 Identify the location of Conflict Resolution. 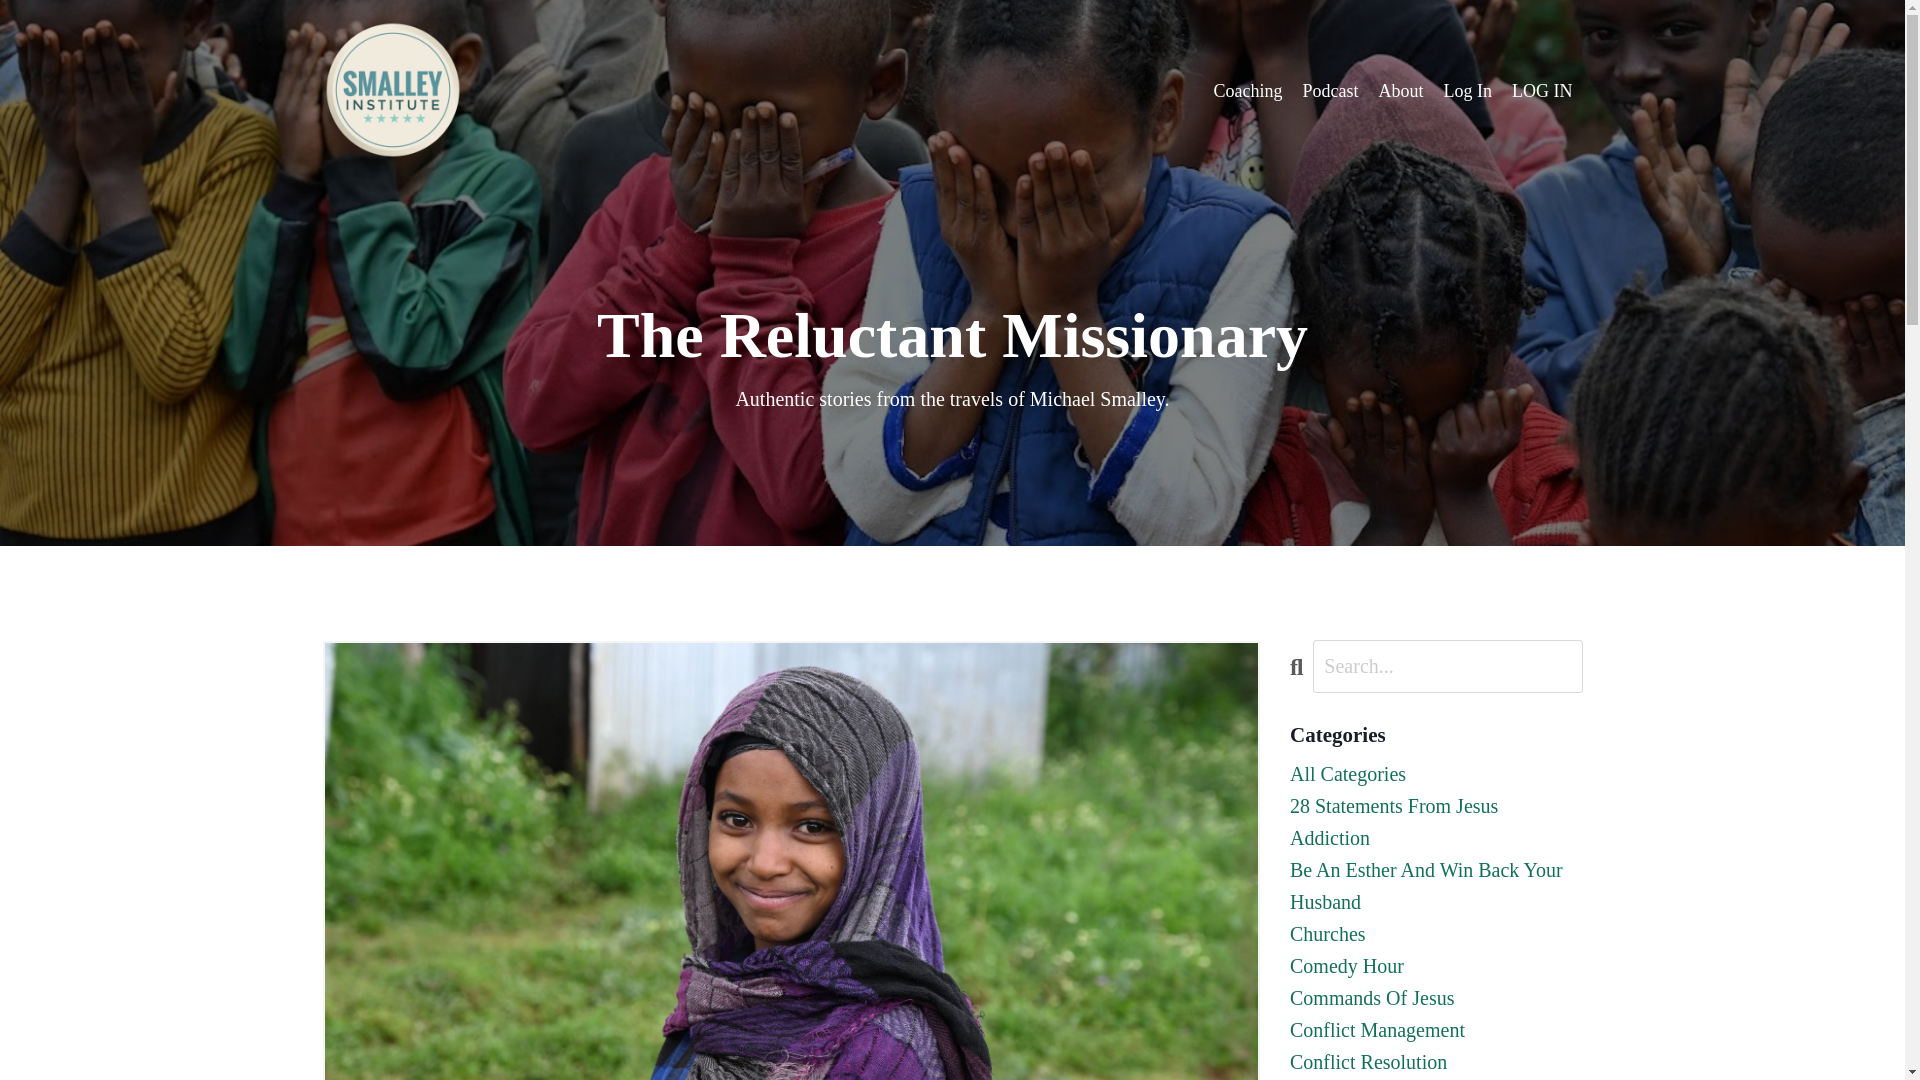
(1436, 1062).